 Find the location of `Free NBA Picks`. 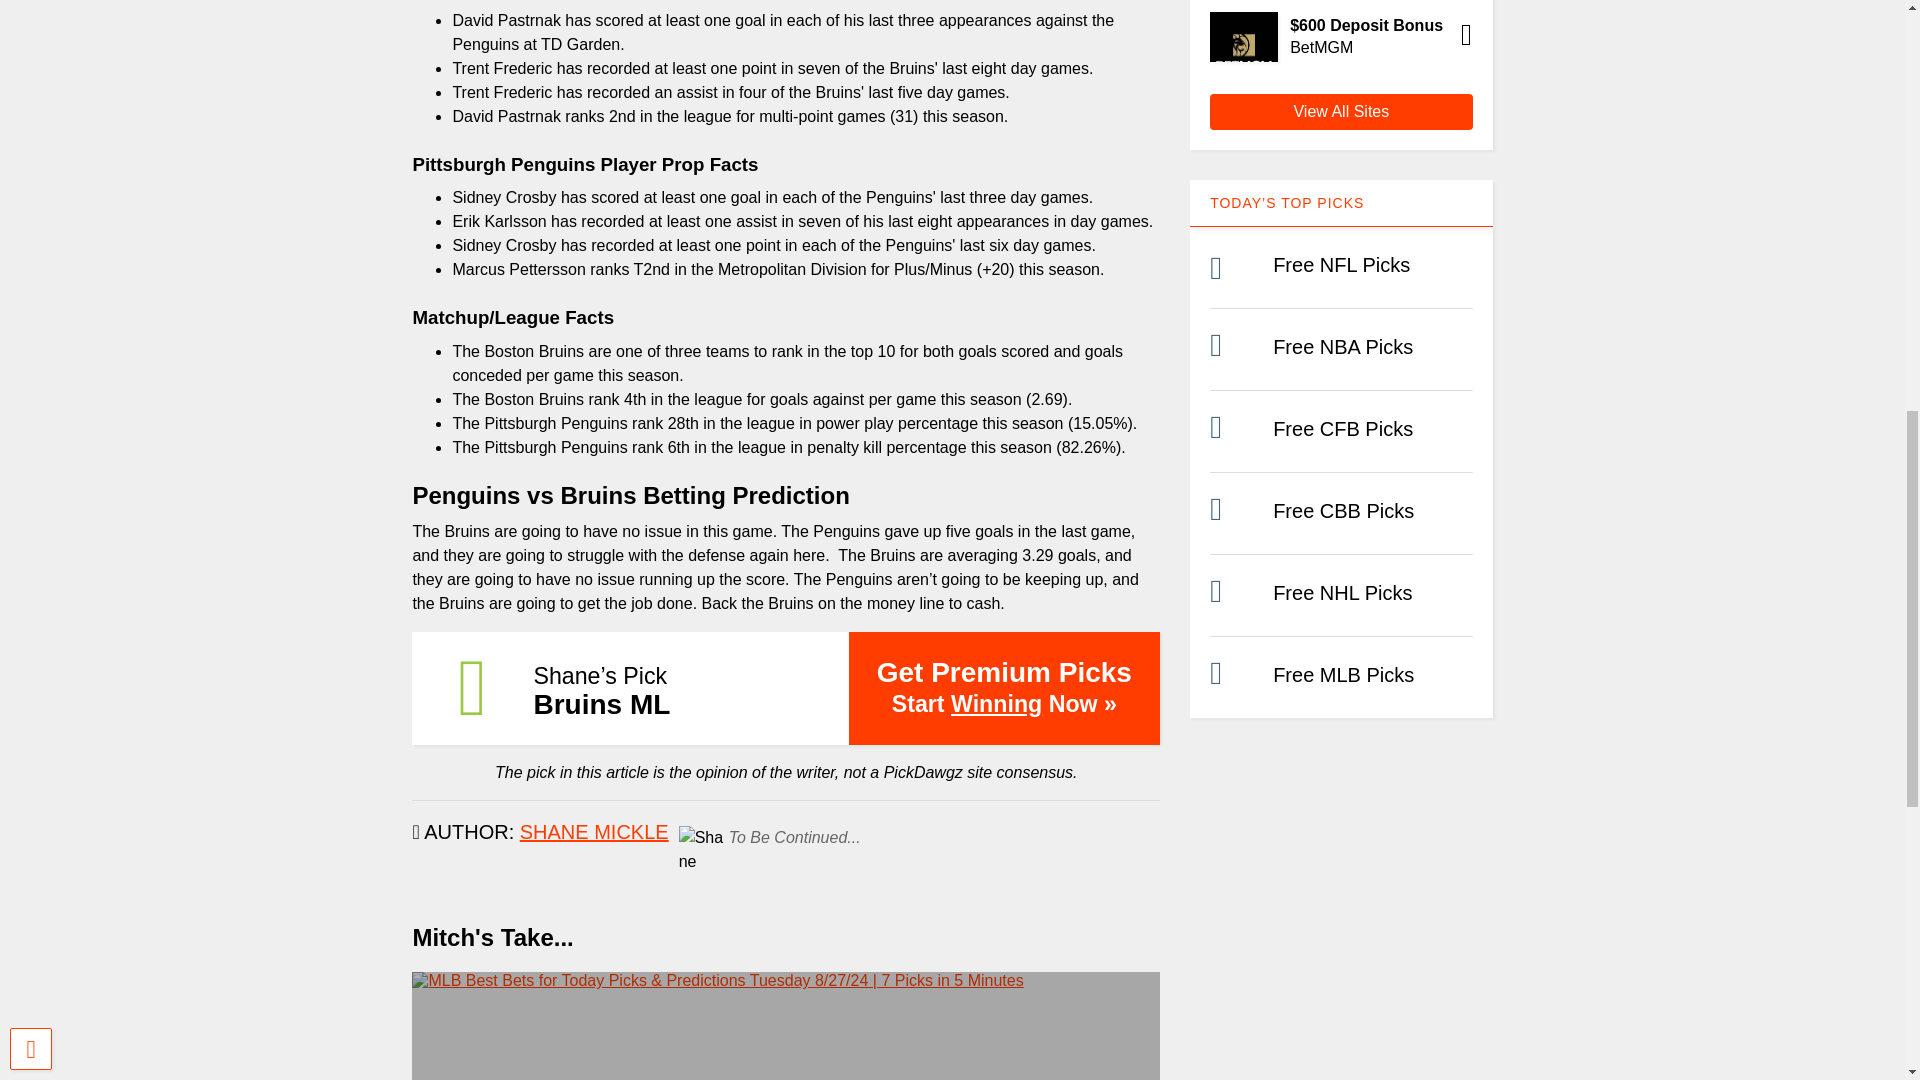

Free NBA Picks is located at coordinates (1342, 346).